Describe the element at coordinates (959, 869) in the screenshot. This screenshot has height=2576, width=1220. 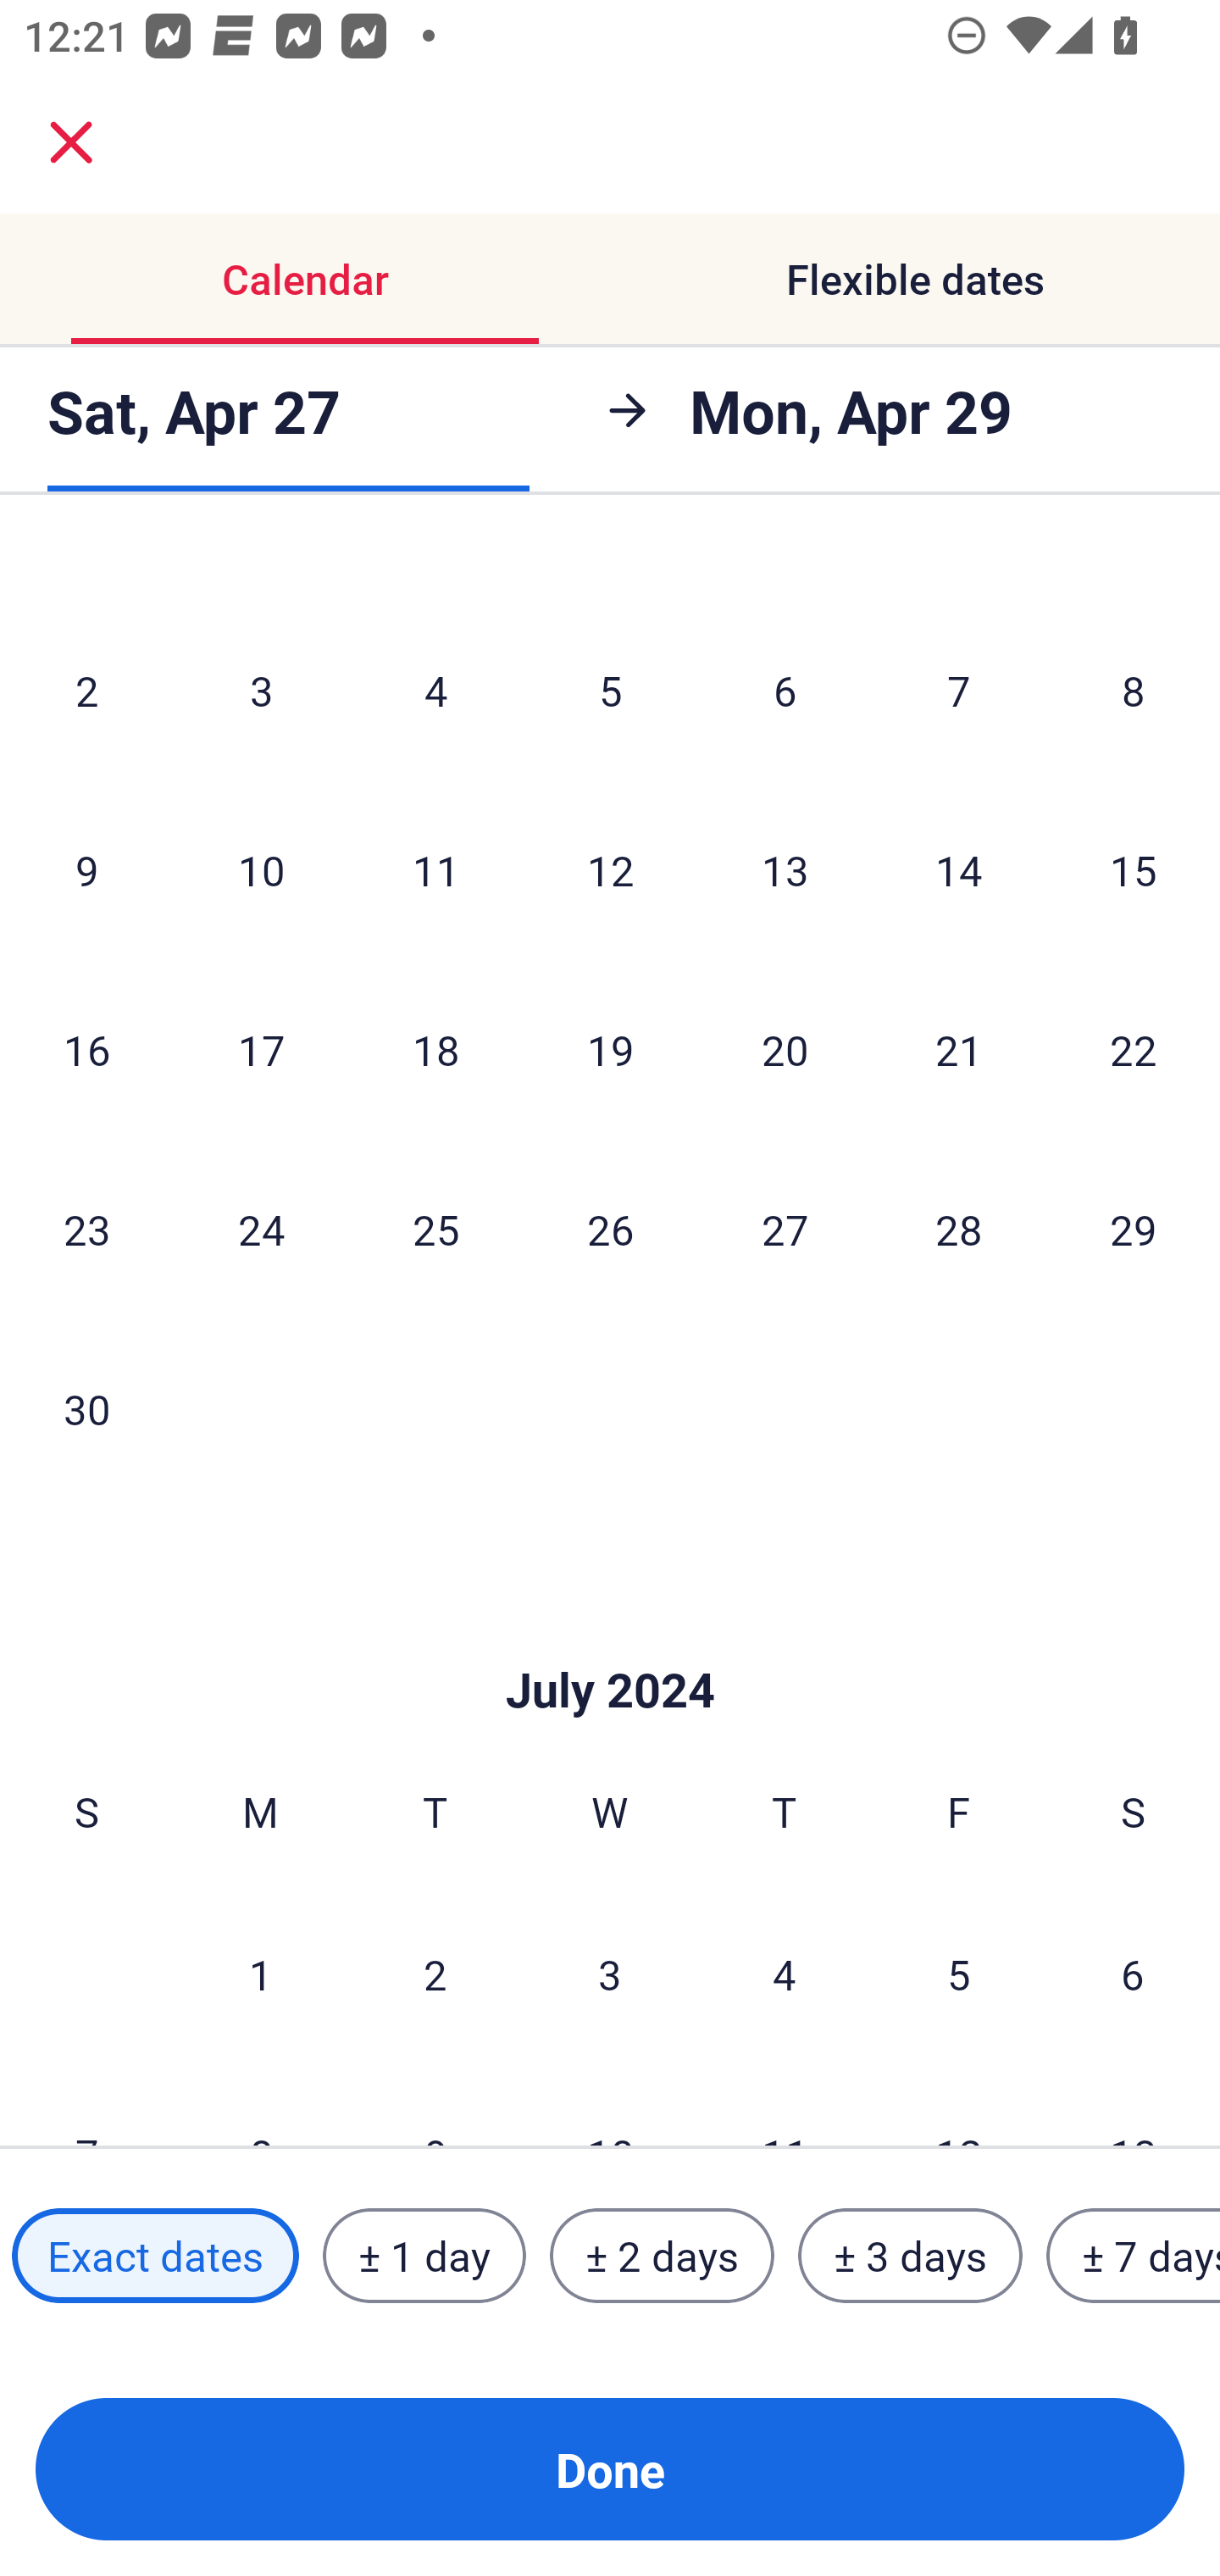
I see `14 Friday, June 14, 2024` at that location.